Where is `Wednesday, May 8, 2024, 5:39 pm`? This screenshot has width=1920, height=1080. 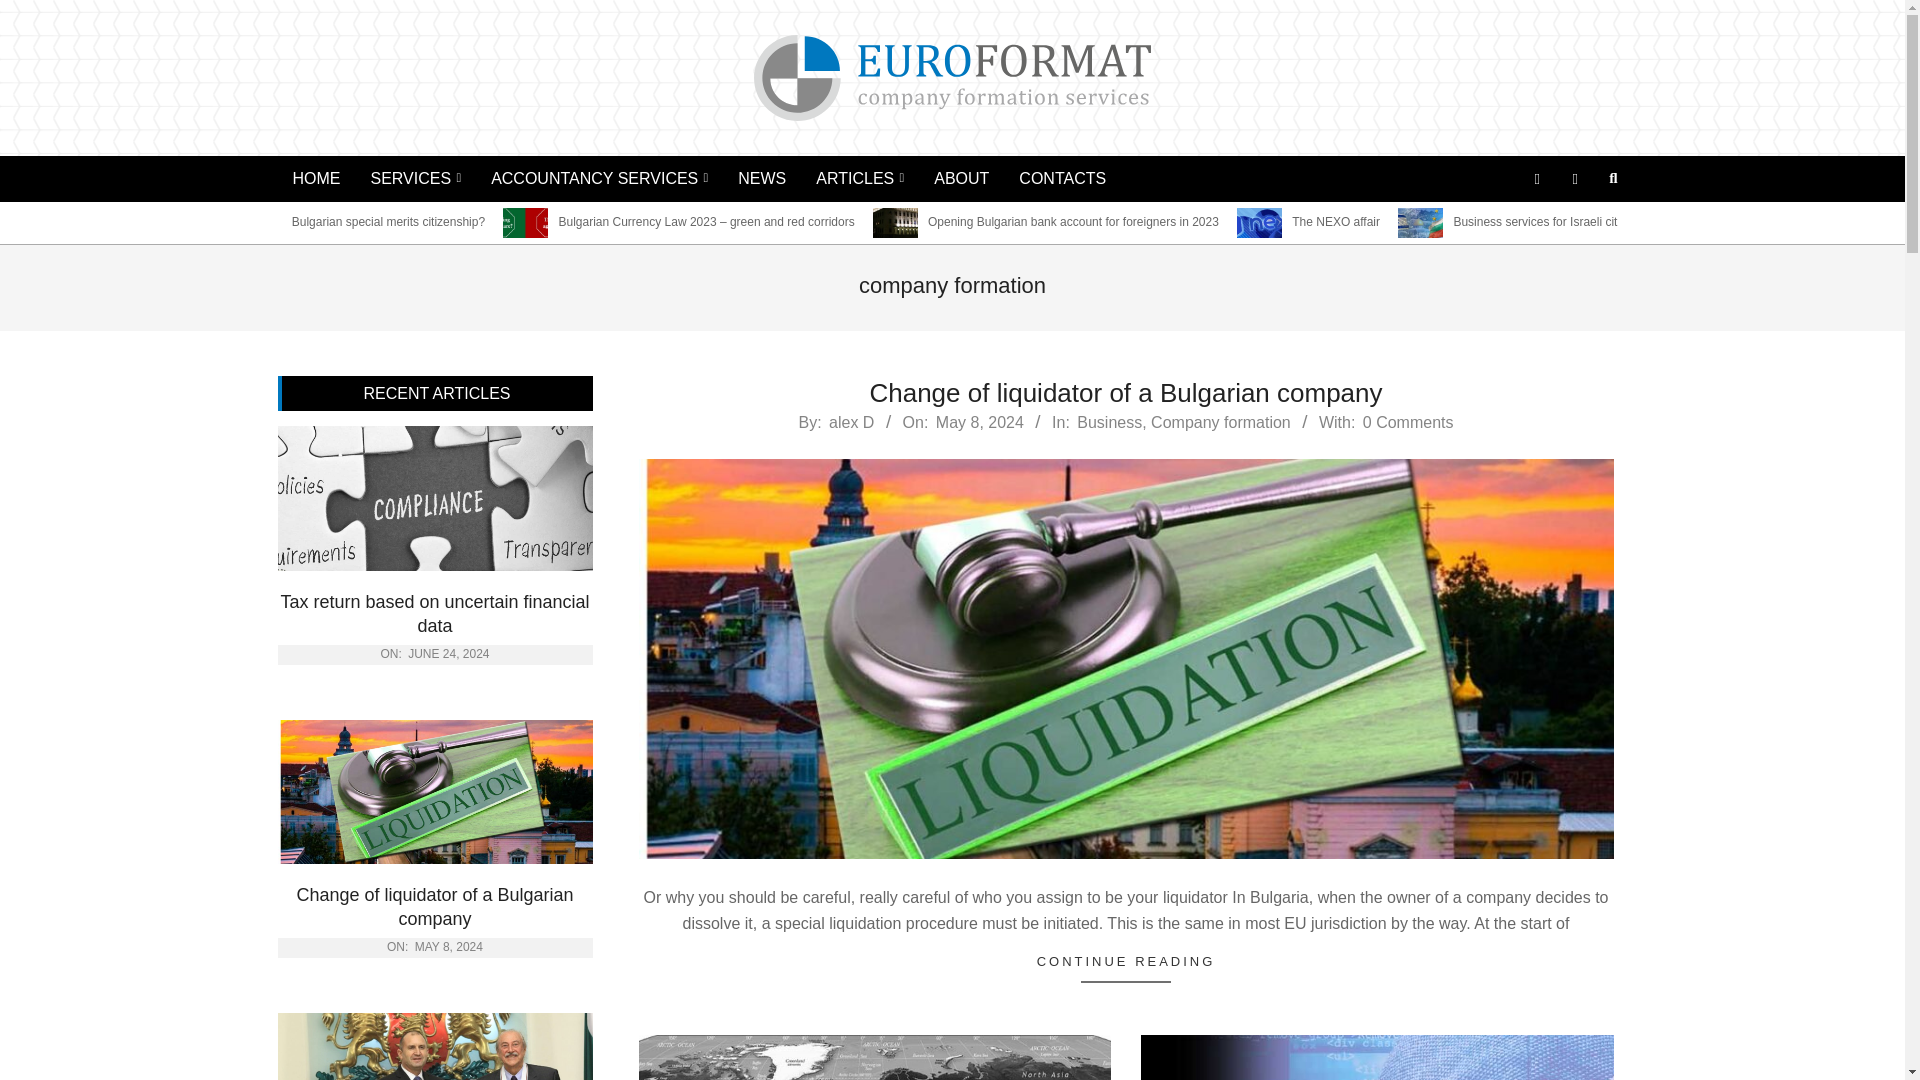 Wednesday, May 8, 2024, 5:39 pm is located at coordinates (980, 422).